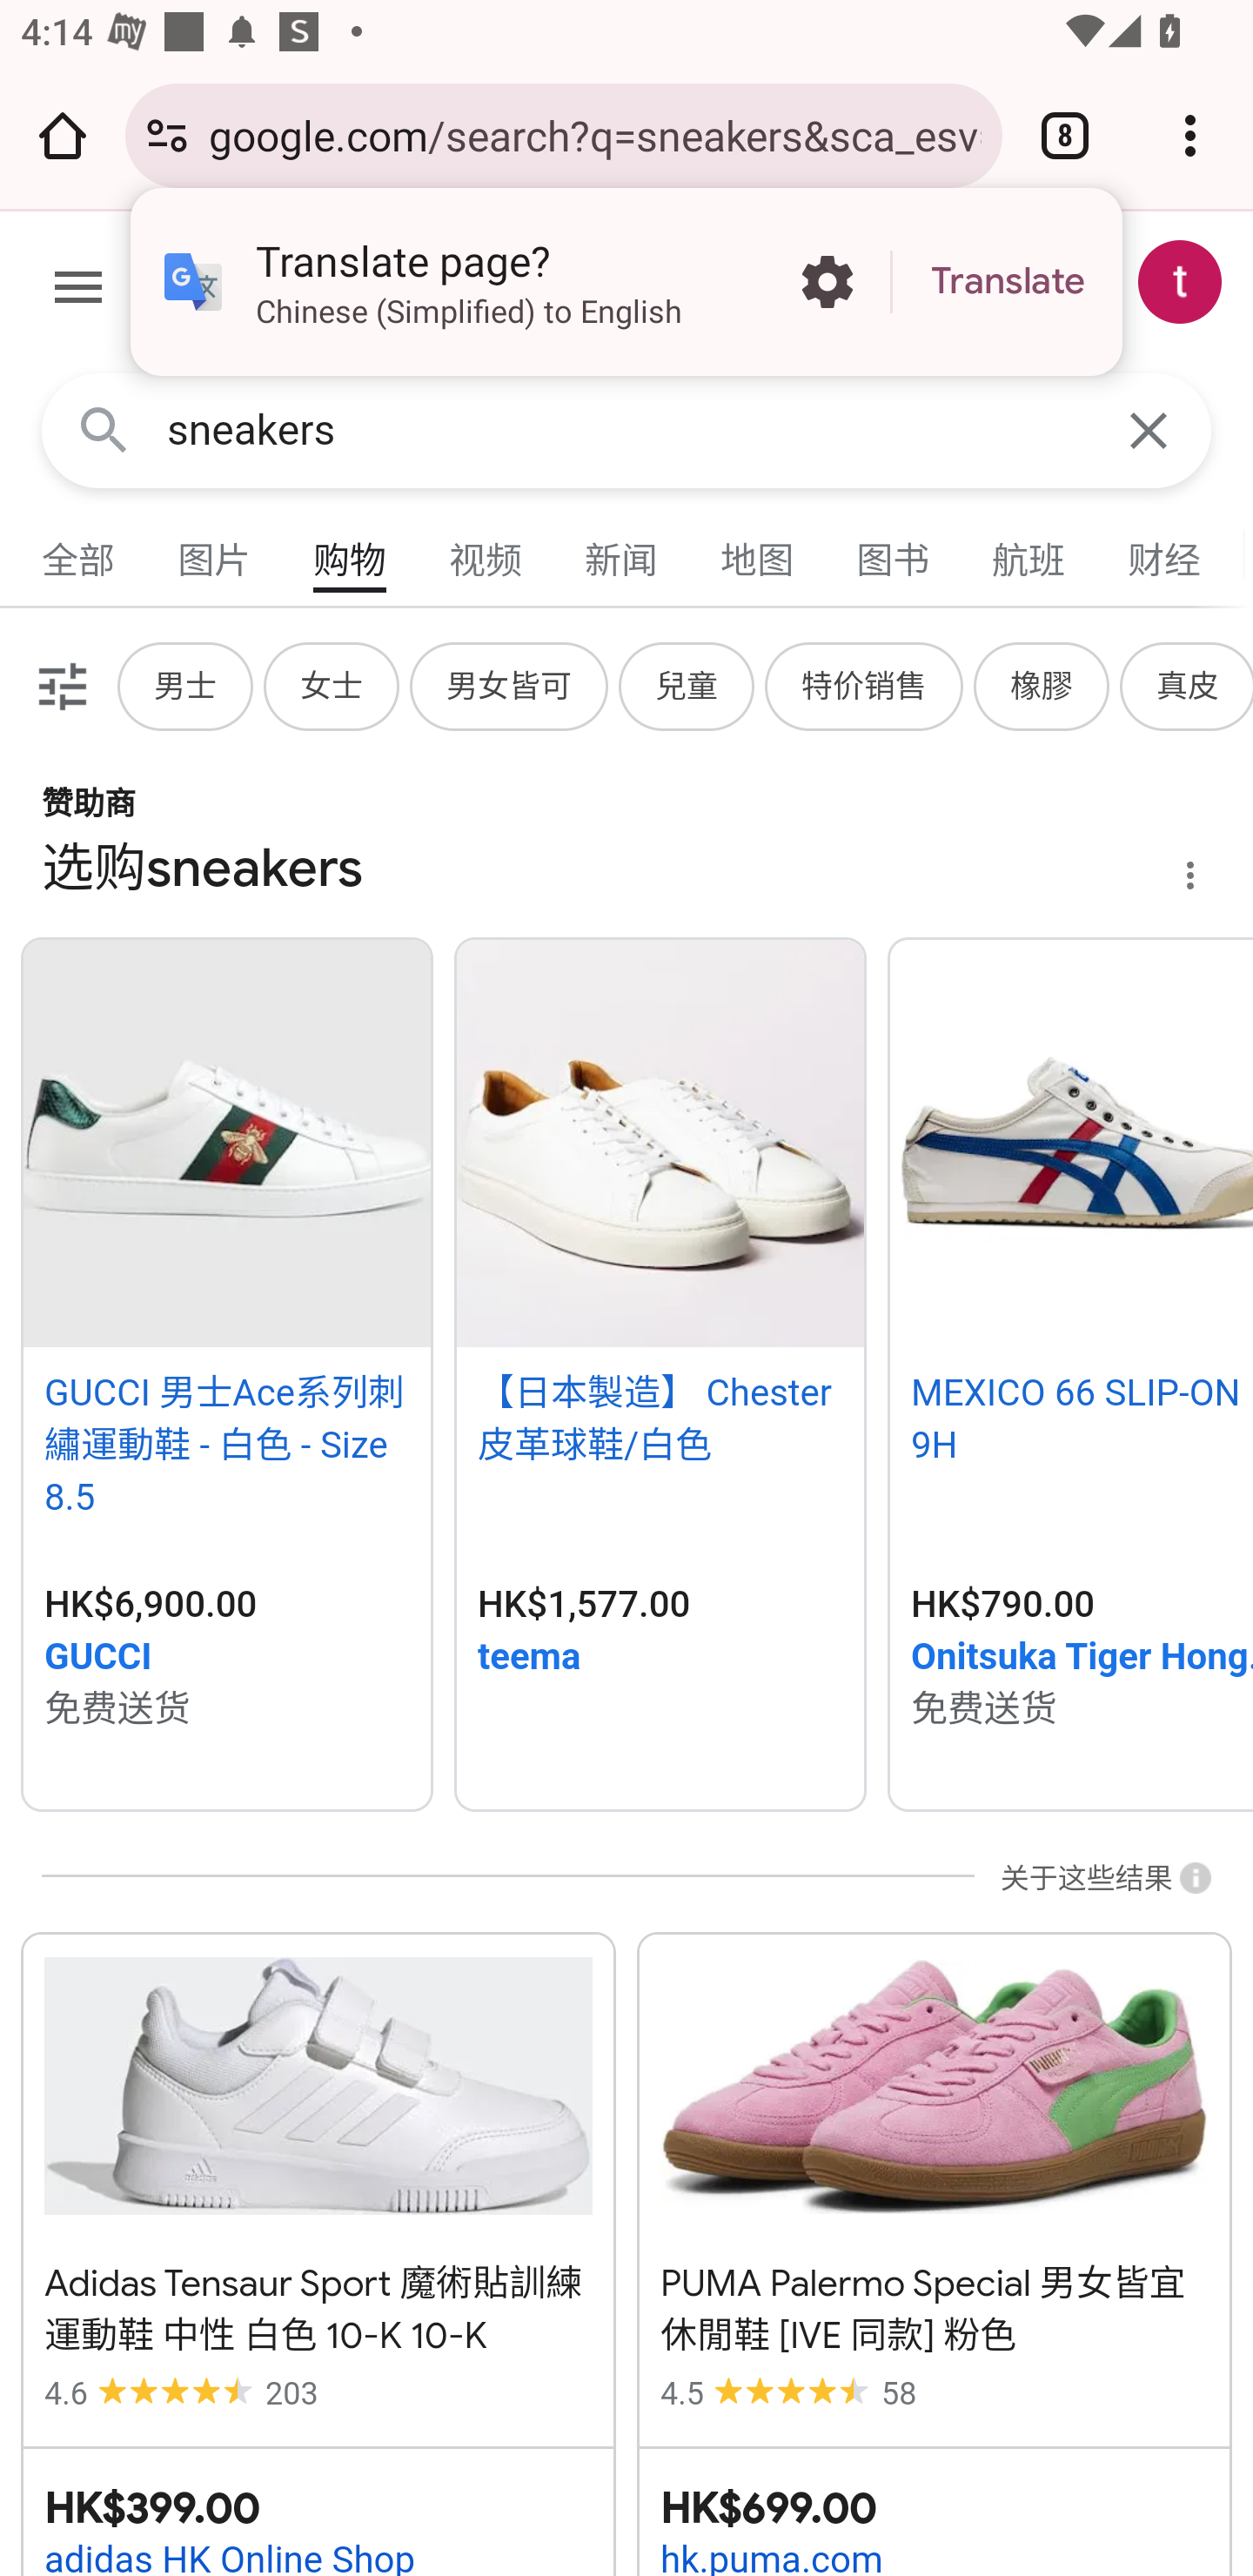 This screenshot has width=1253, height=2576. What do you see at coordinates (1165, 553) in the screenshot?
I see `财经` at bounding box center [1165, 553].